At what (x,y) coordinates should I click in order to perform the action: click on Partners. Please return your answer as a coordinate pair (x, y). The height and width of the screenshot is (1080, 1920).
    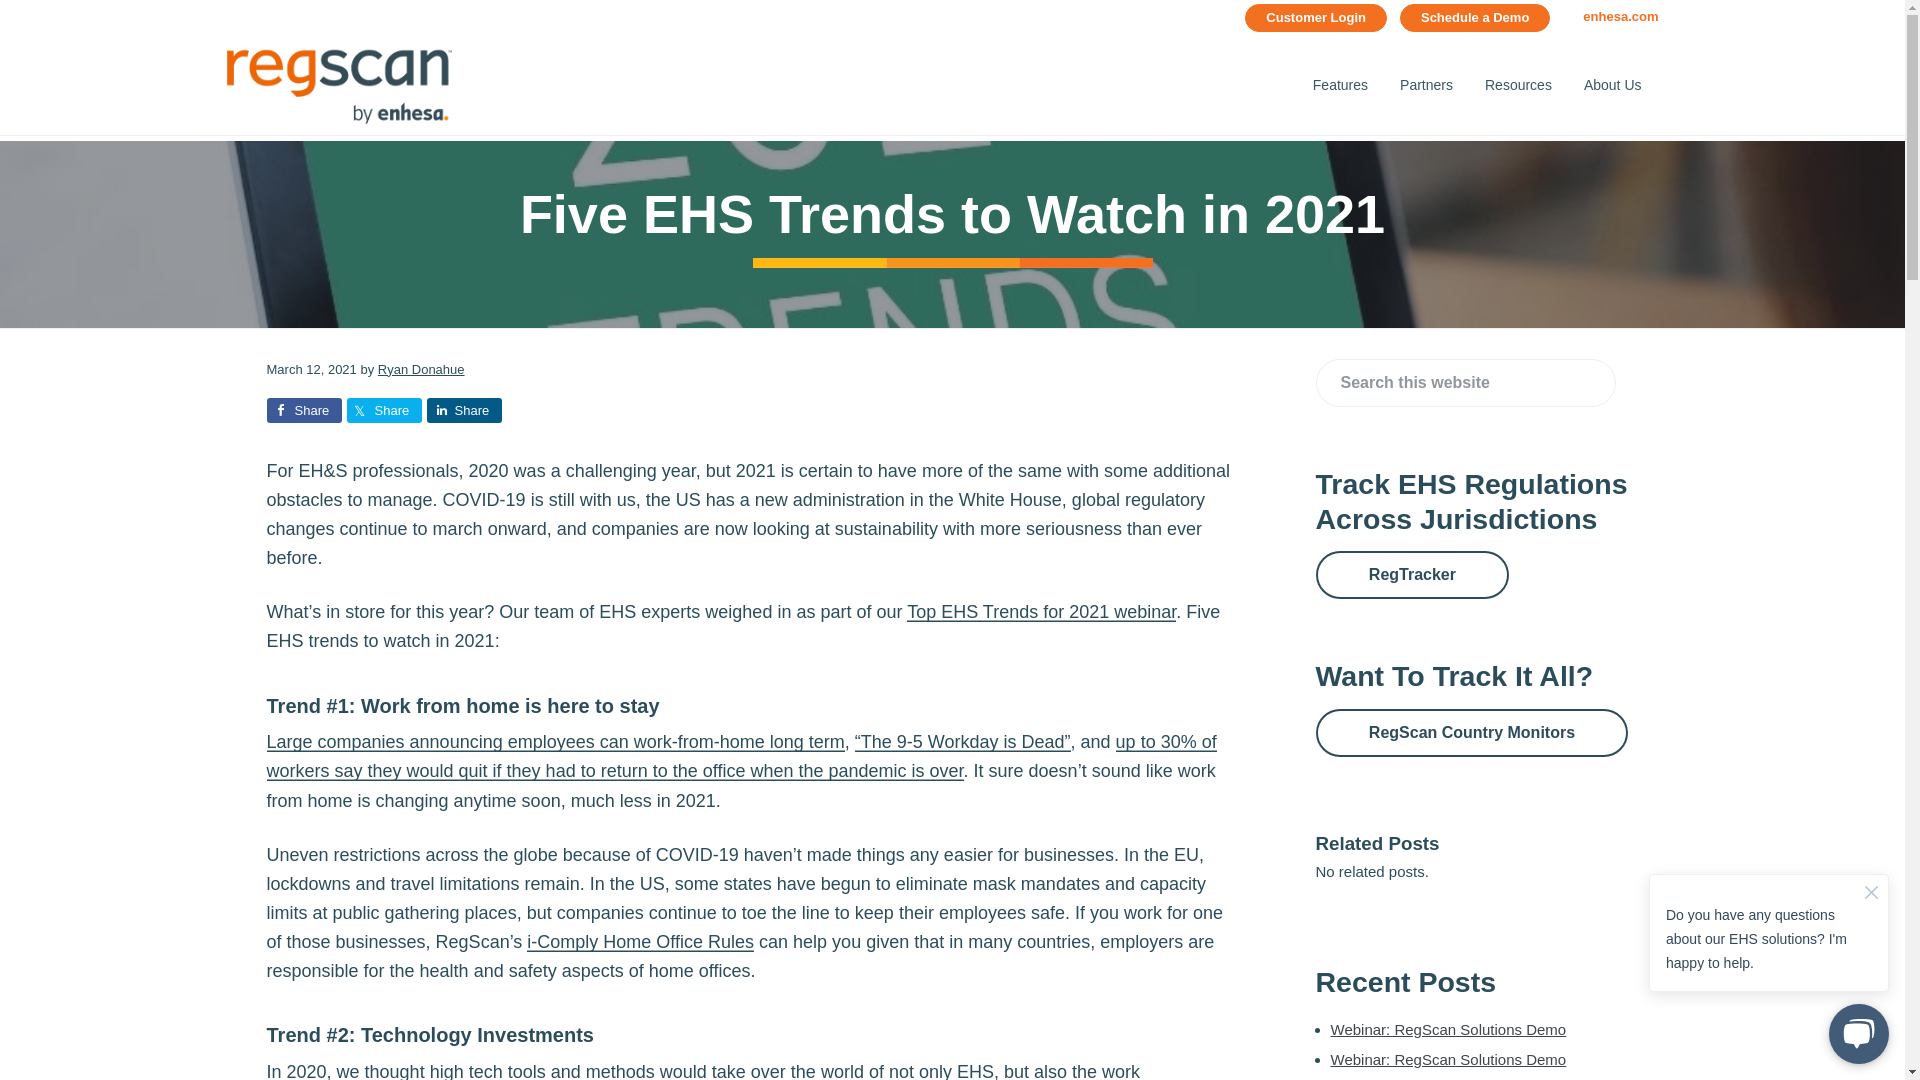
    Looking at the image, I should click on (1426, 86).